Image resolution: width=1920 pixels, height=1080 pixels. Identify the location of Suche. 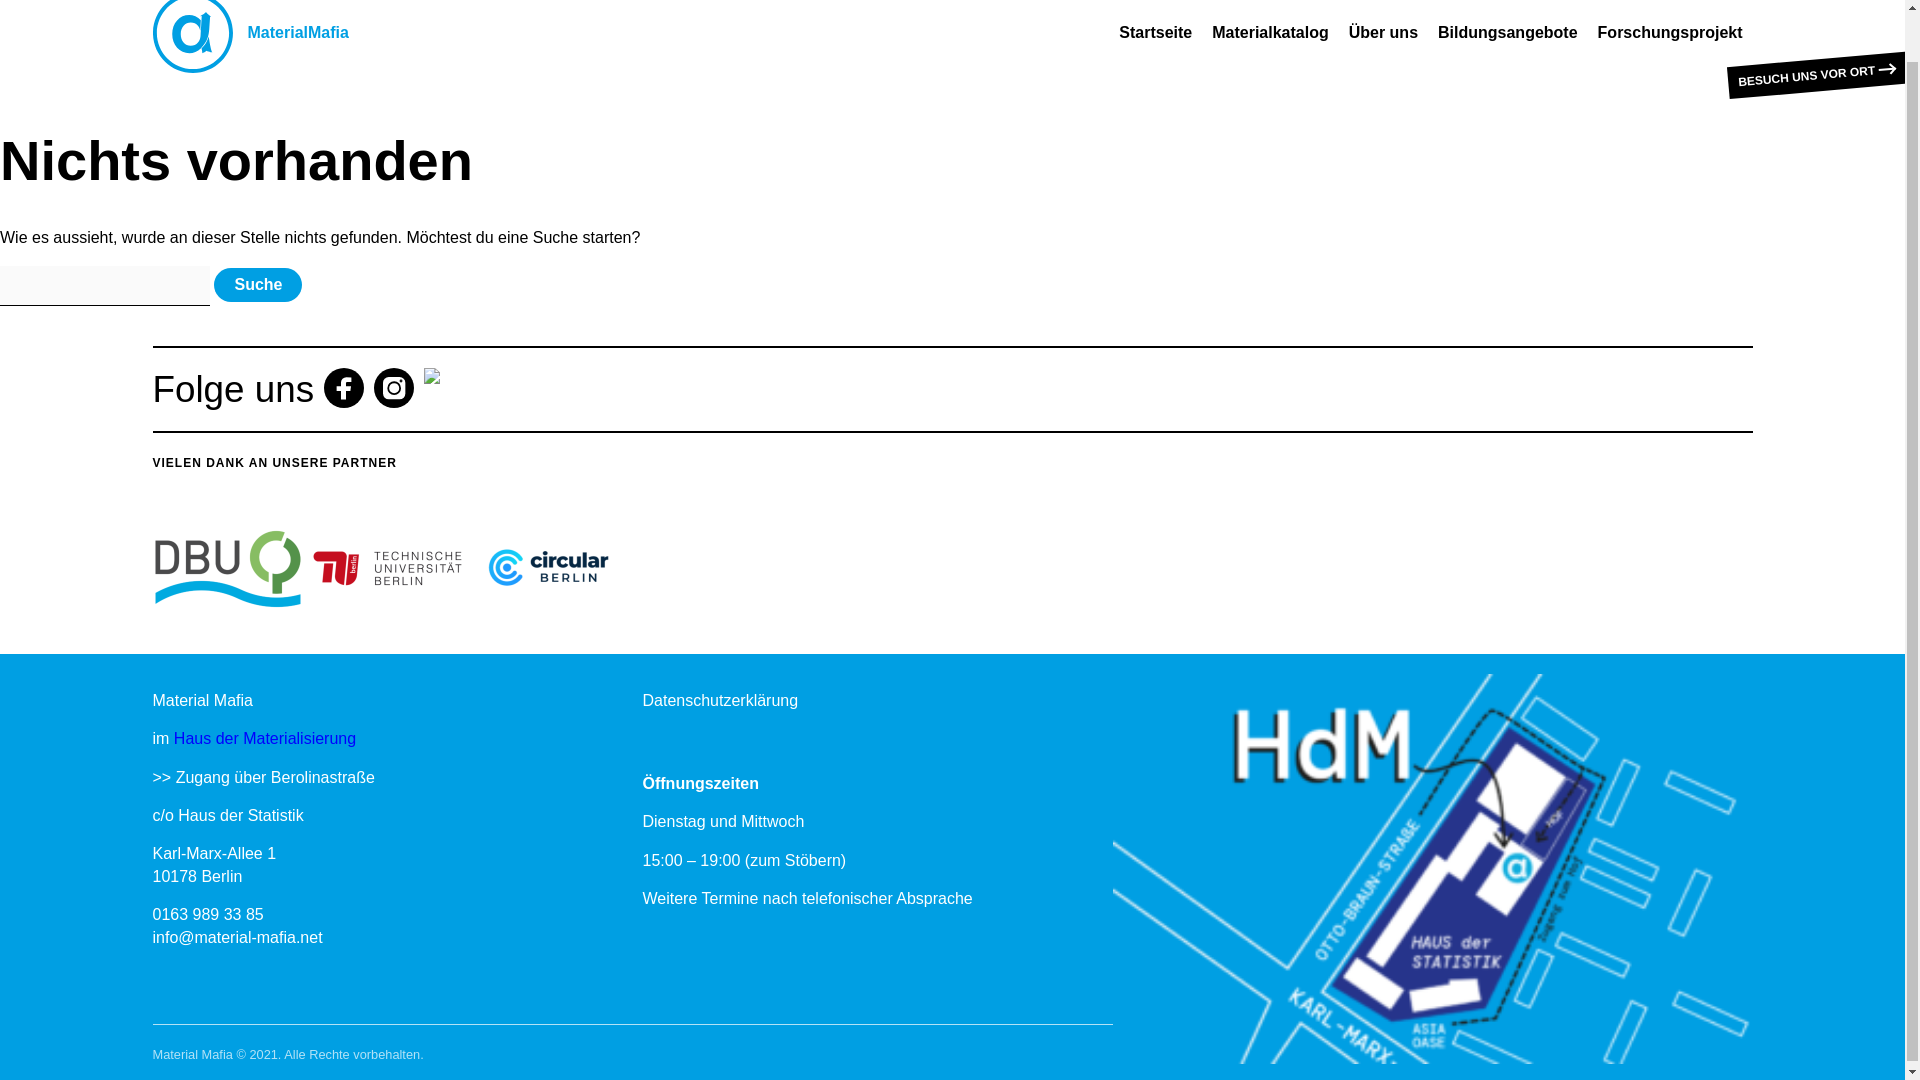
(257, 284).